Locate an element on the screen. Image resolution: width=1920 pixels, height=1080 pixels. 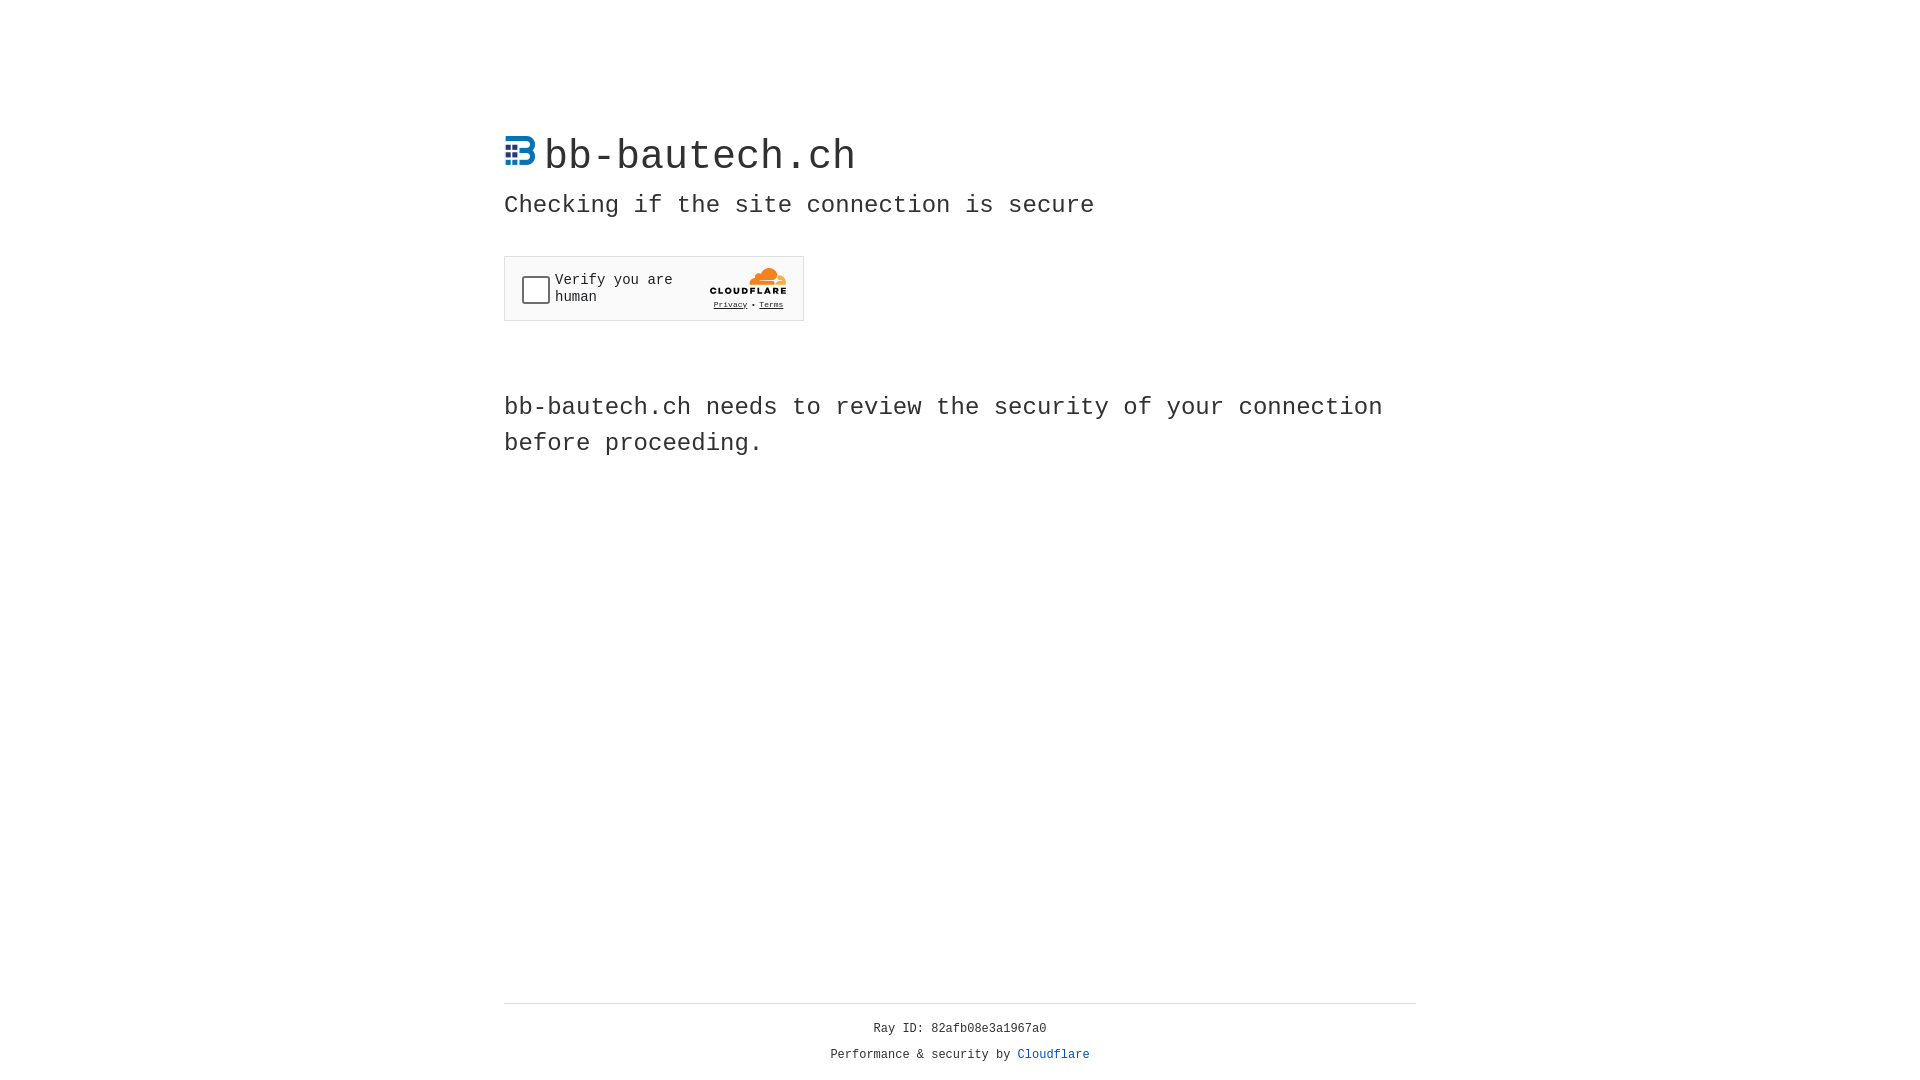
Cloudflare is located at coordinates (1054, 1055).